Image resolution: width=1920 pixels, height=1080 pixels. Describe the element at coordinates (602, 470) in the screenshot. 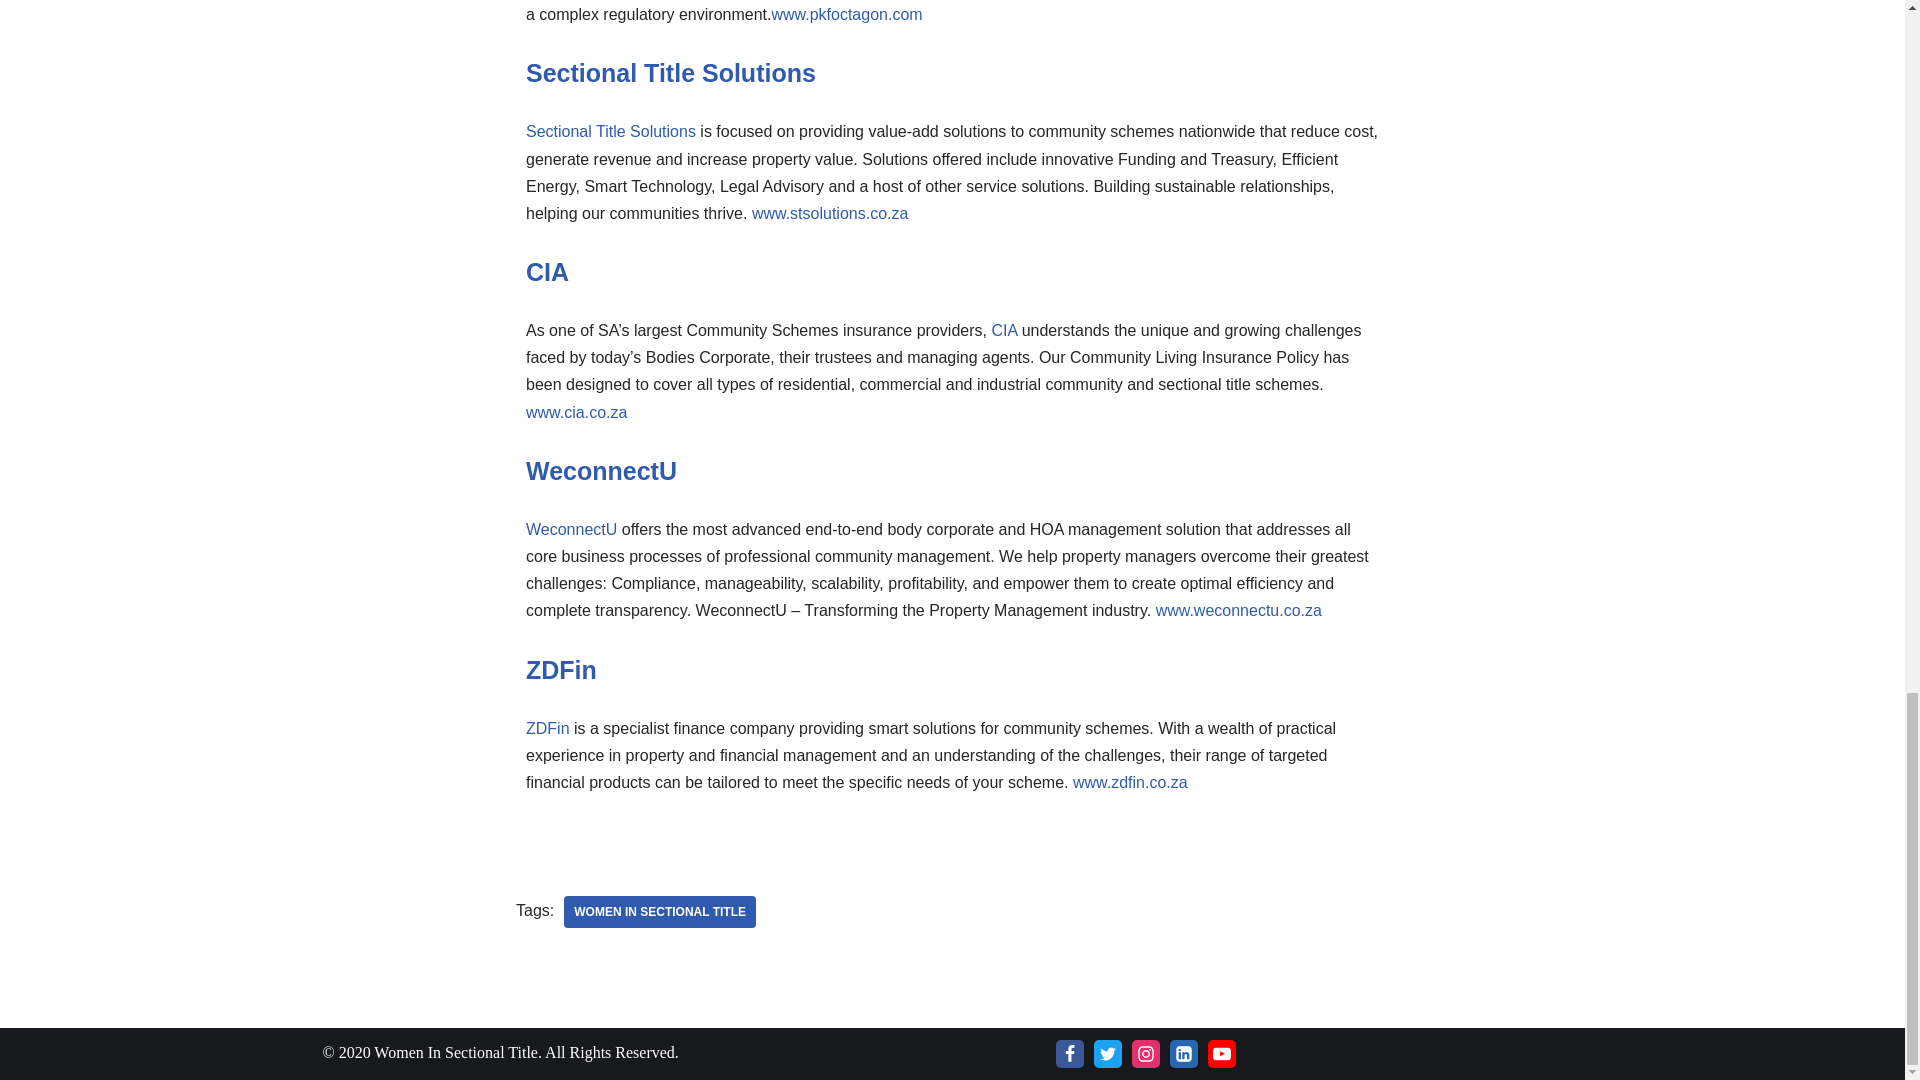

I see `WeconnectU` at that location.